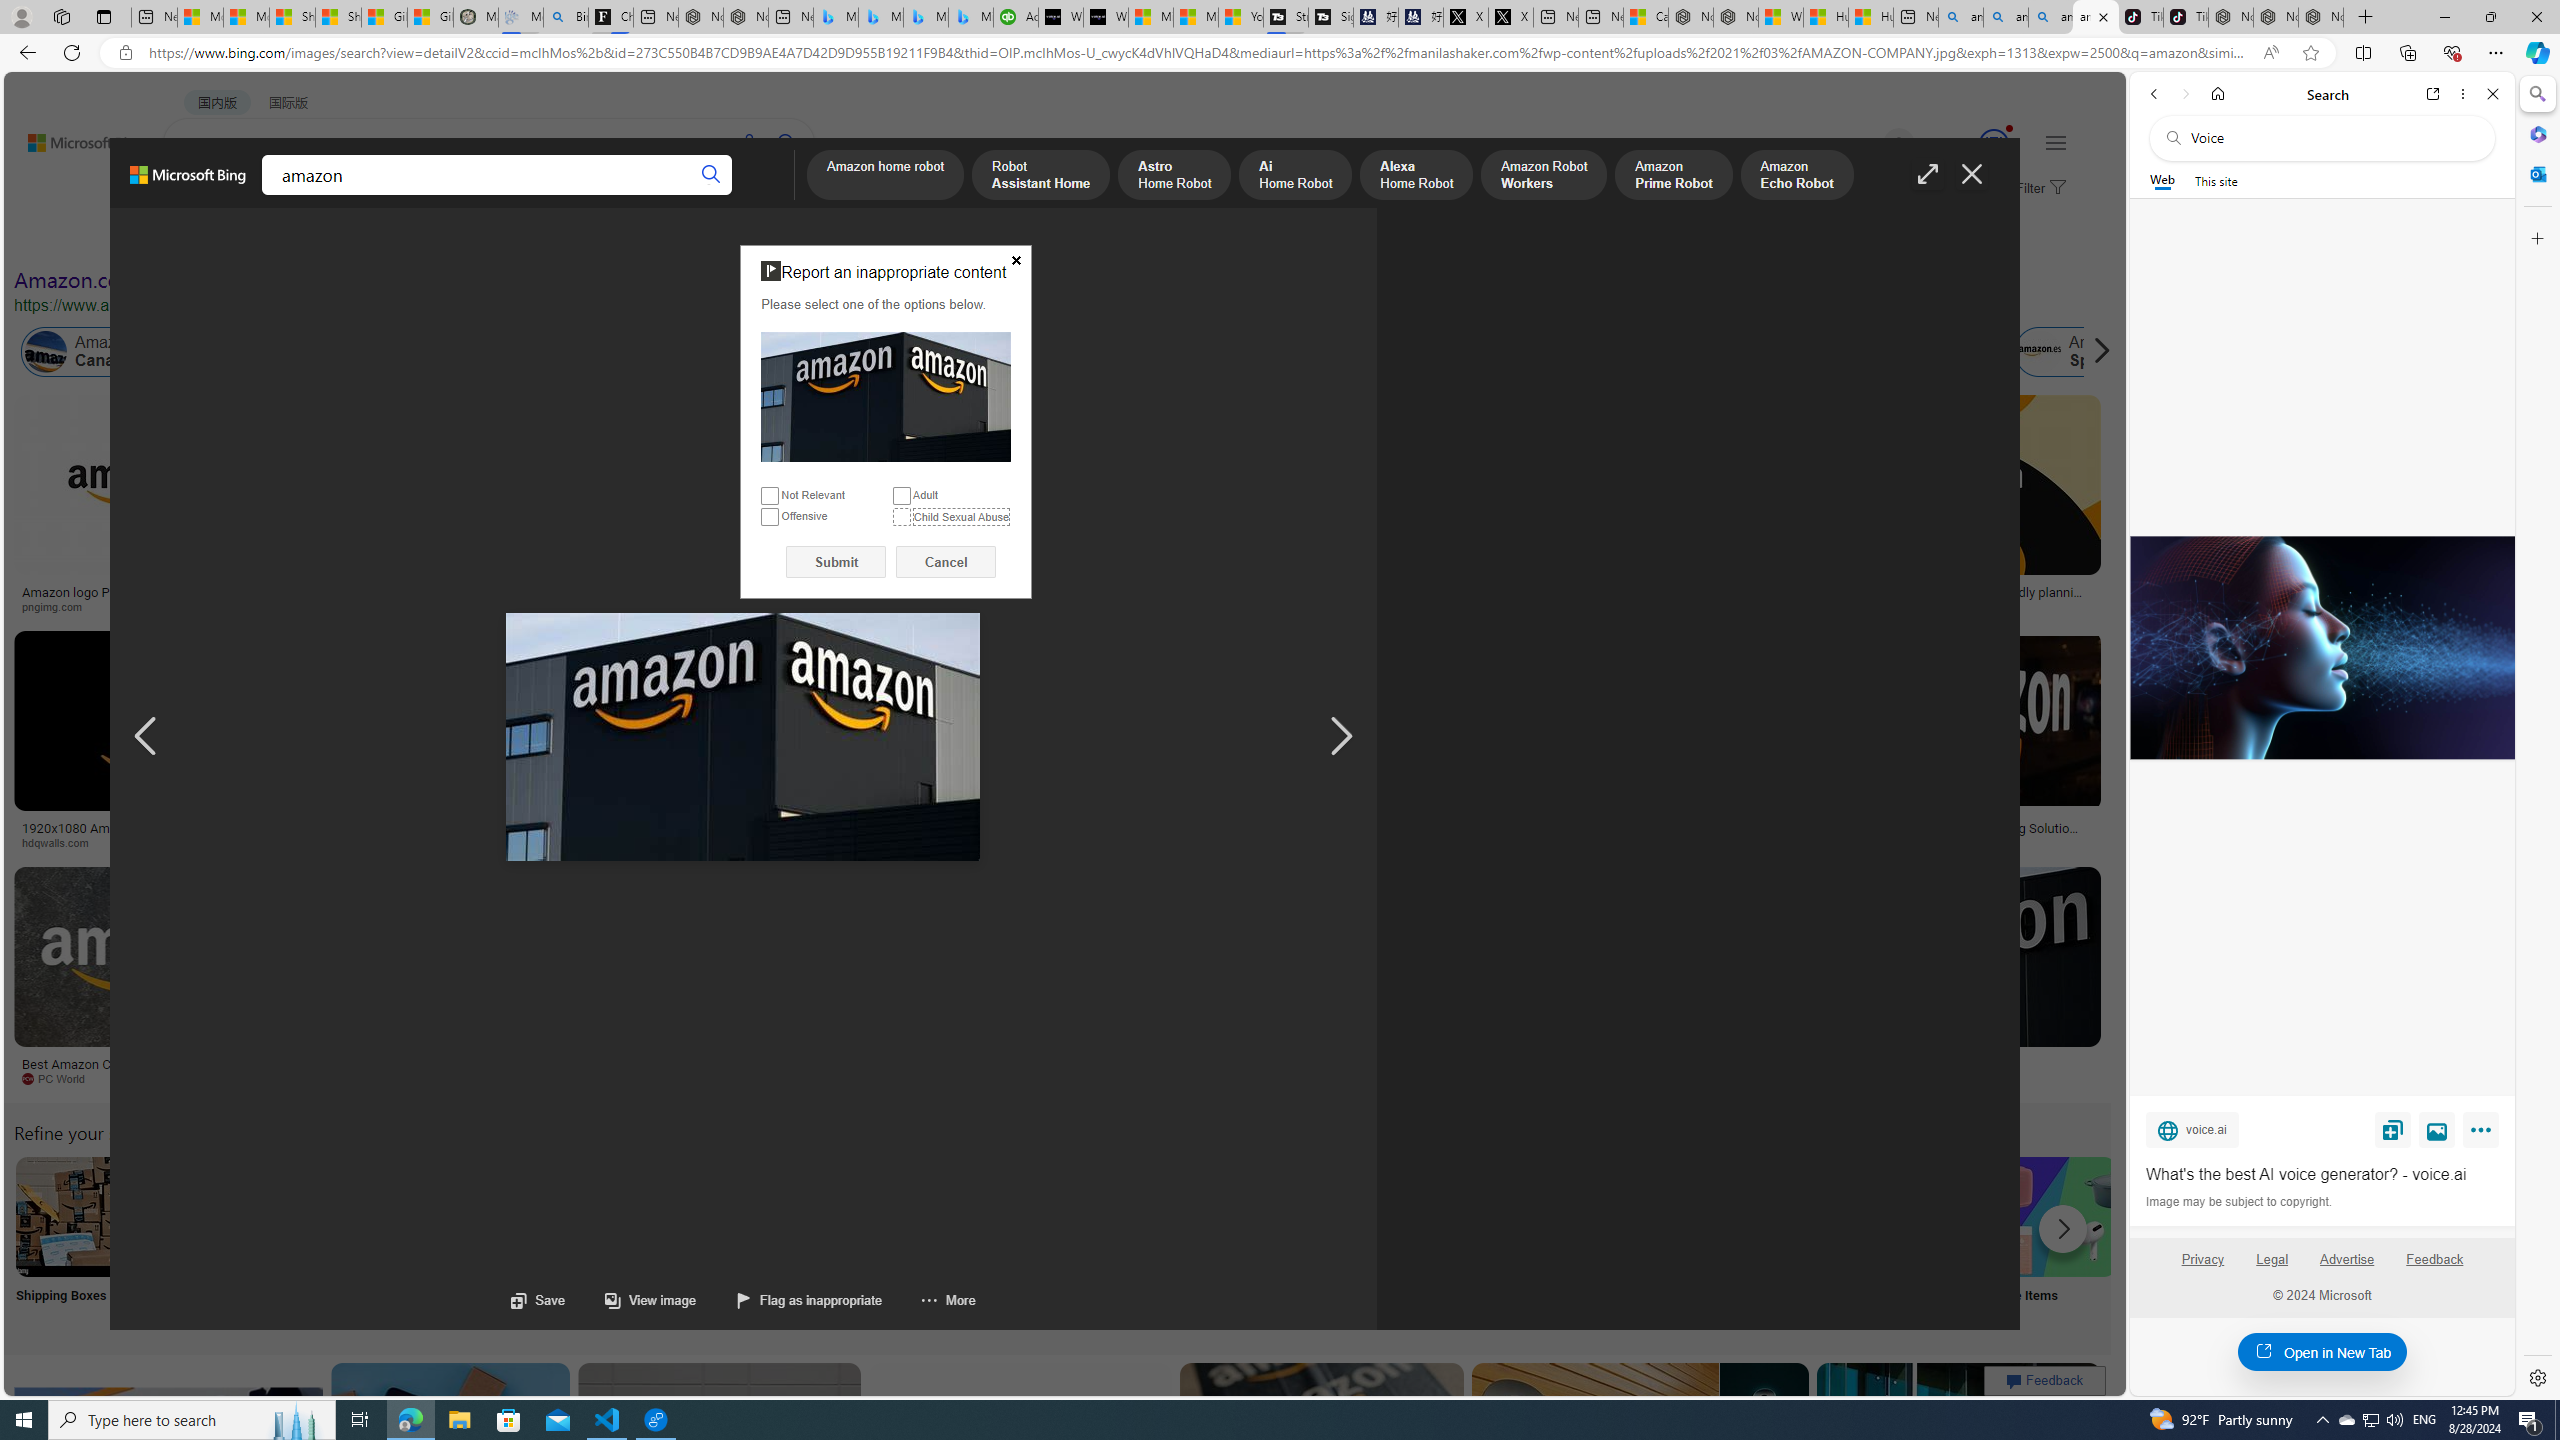  What do you see at coordinates (2536, 1377) in the screenshot?
I see `Settings` at bounding box center [2536, 1377].